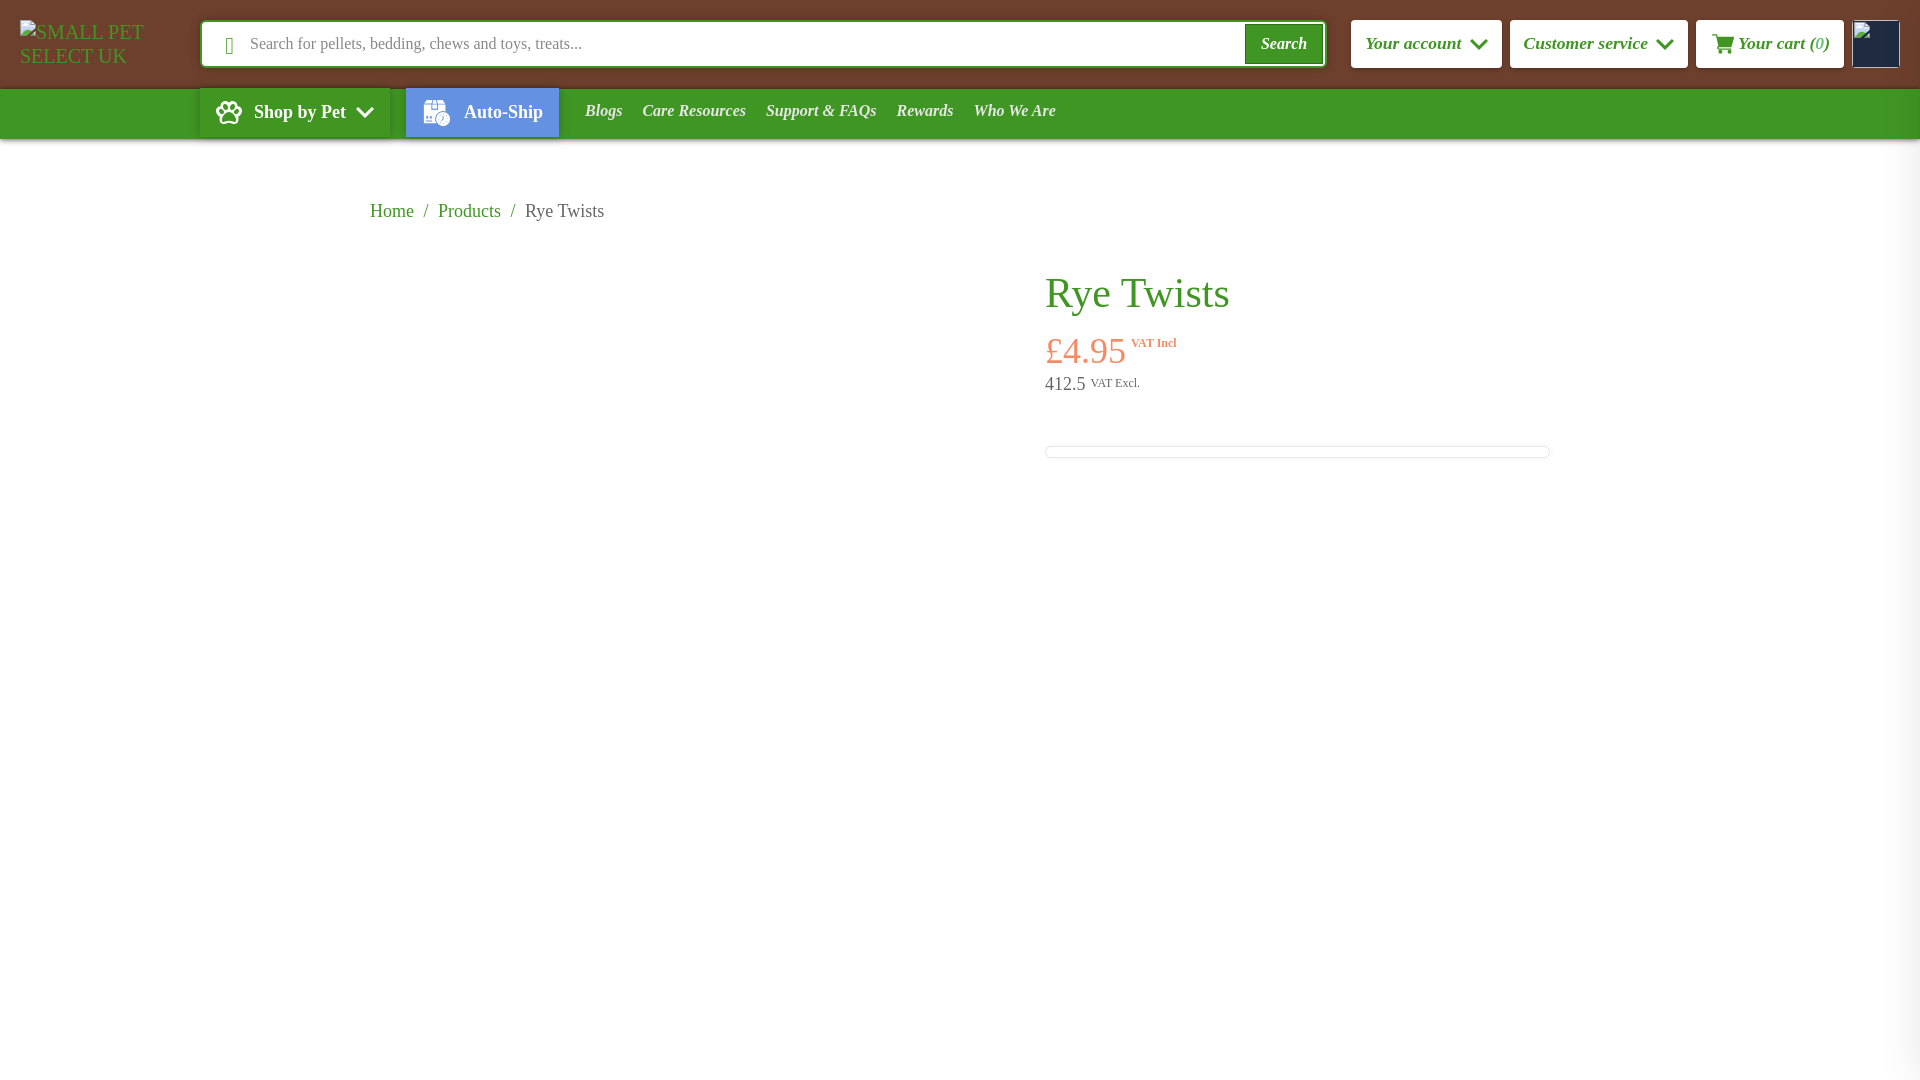 This screenshot has height=1080, width=1920. Describe the element at coordinates (109, 44) in the screenshot. I see `Small Pet Select UK` at that location.